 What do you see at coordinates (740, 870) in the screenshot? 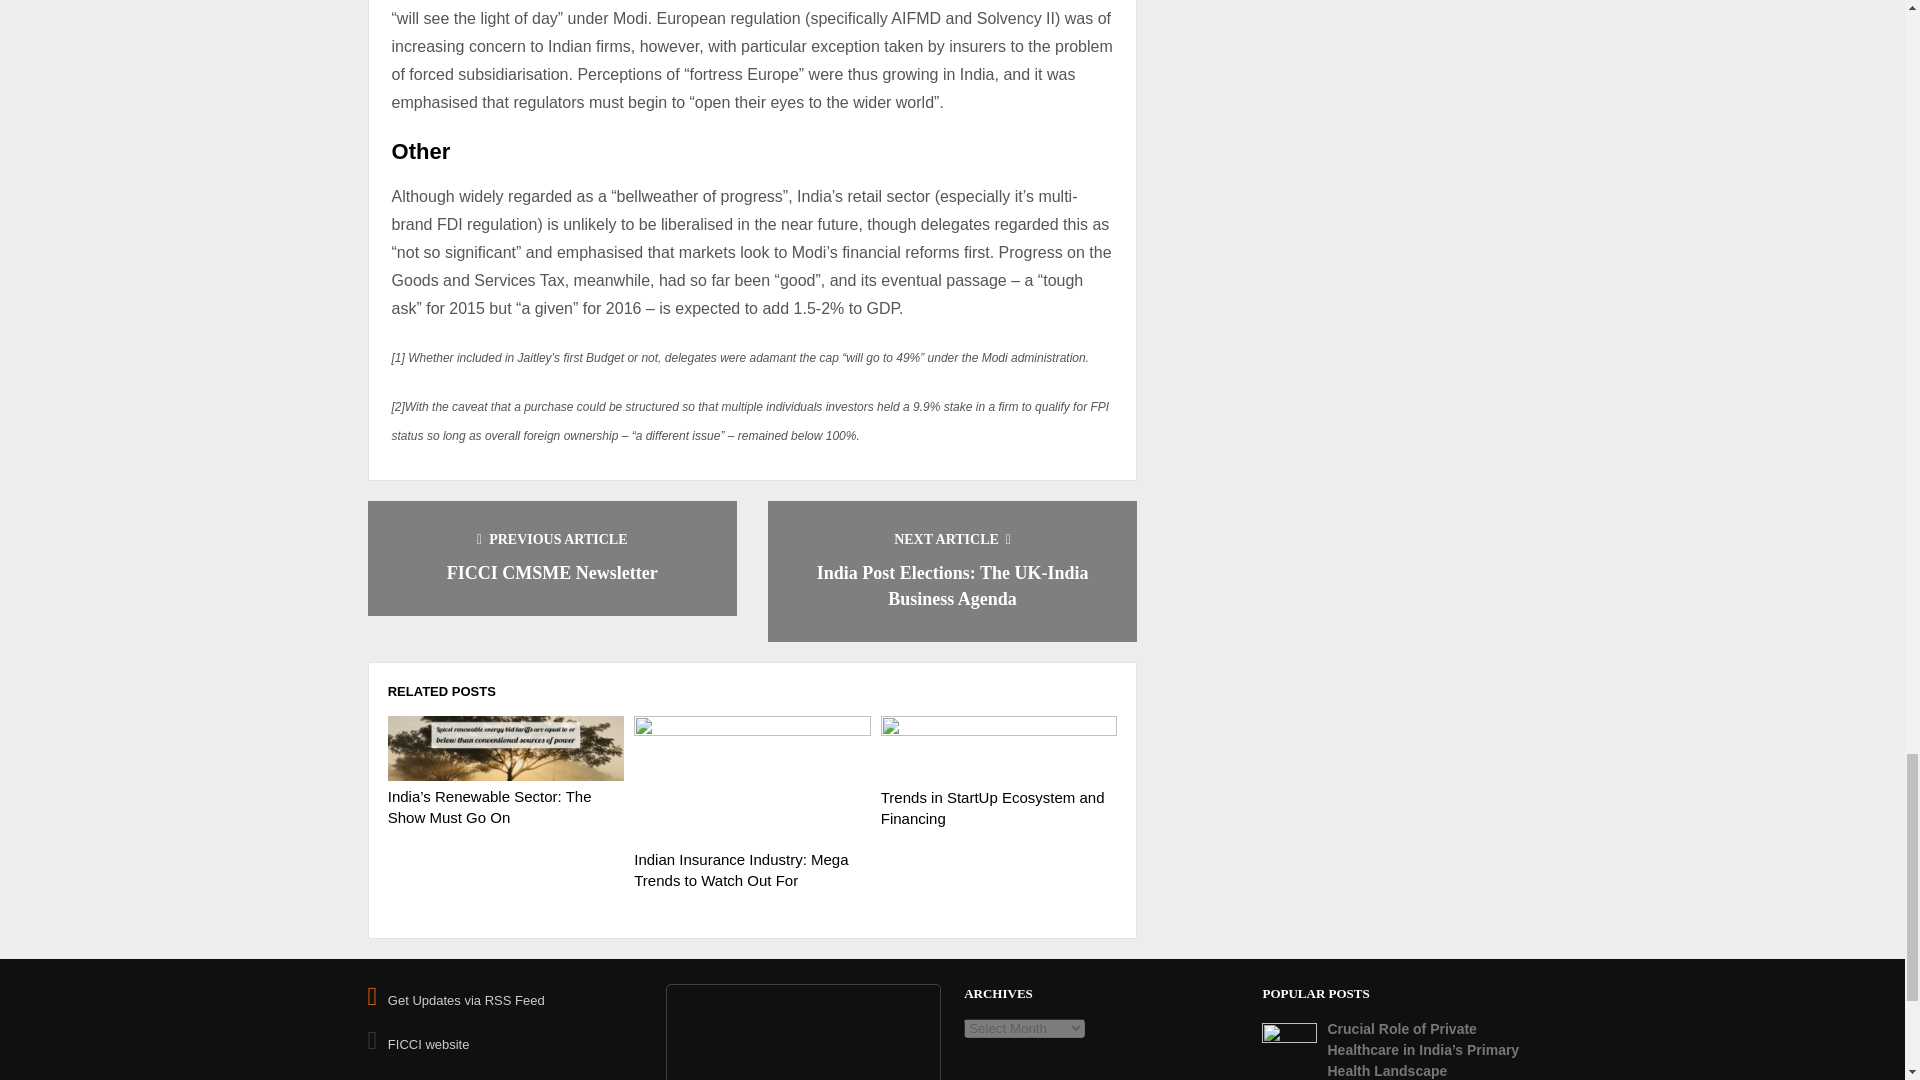
I see `Indian Insurance Industry: Mega Trends to Watch Out For` at bounding box center [740, 870].